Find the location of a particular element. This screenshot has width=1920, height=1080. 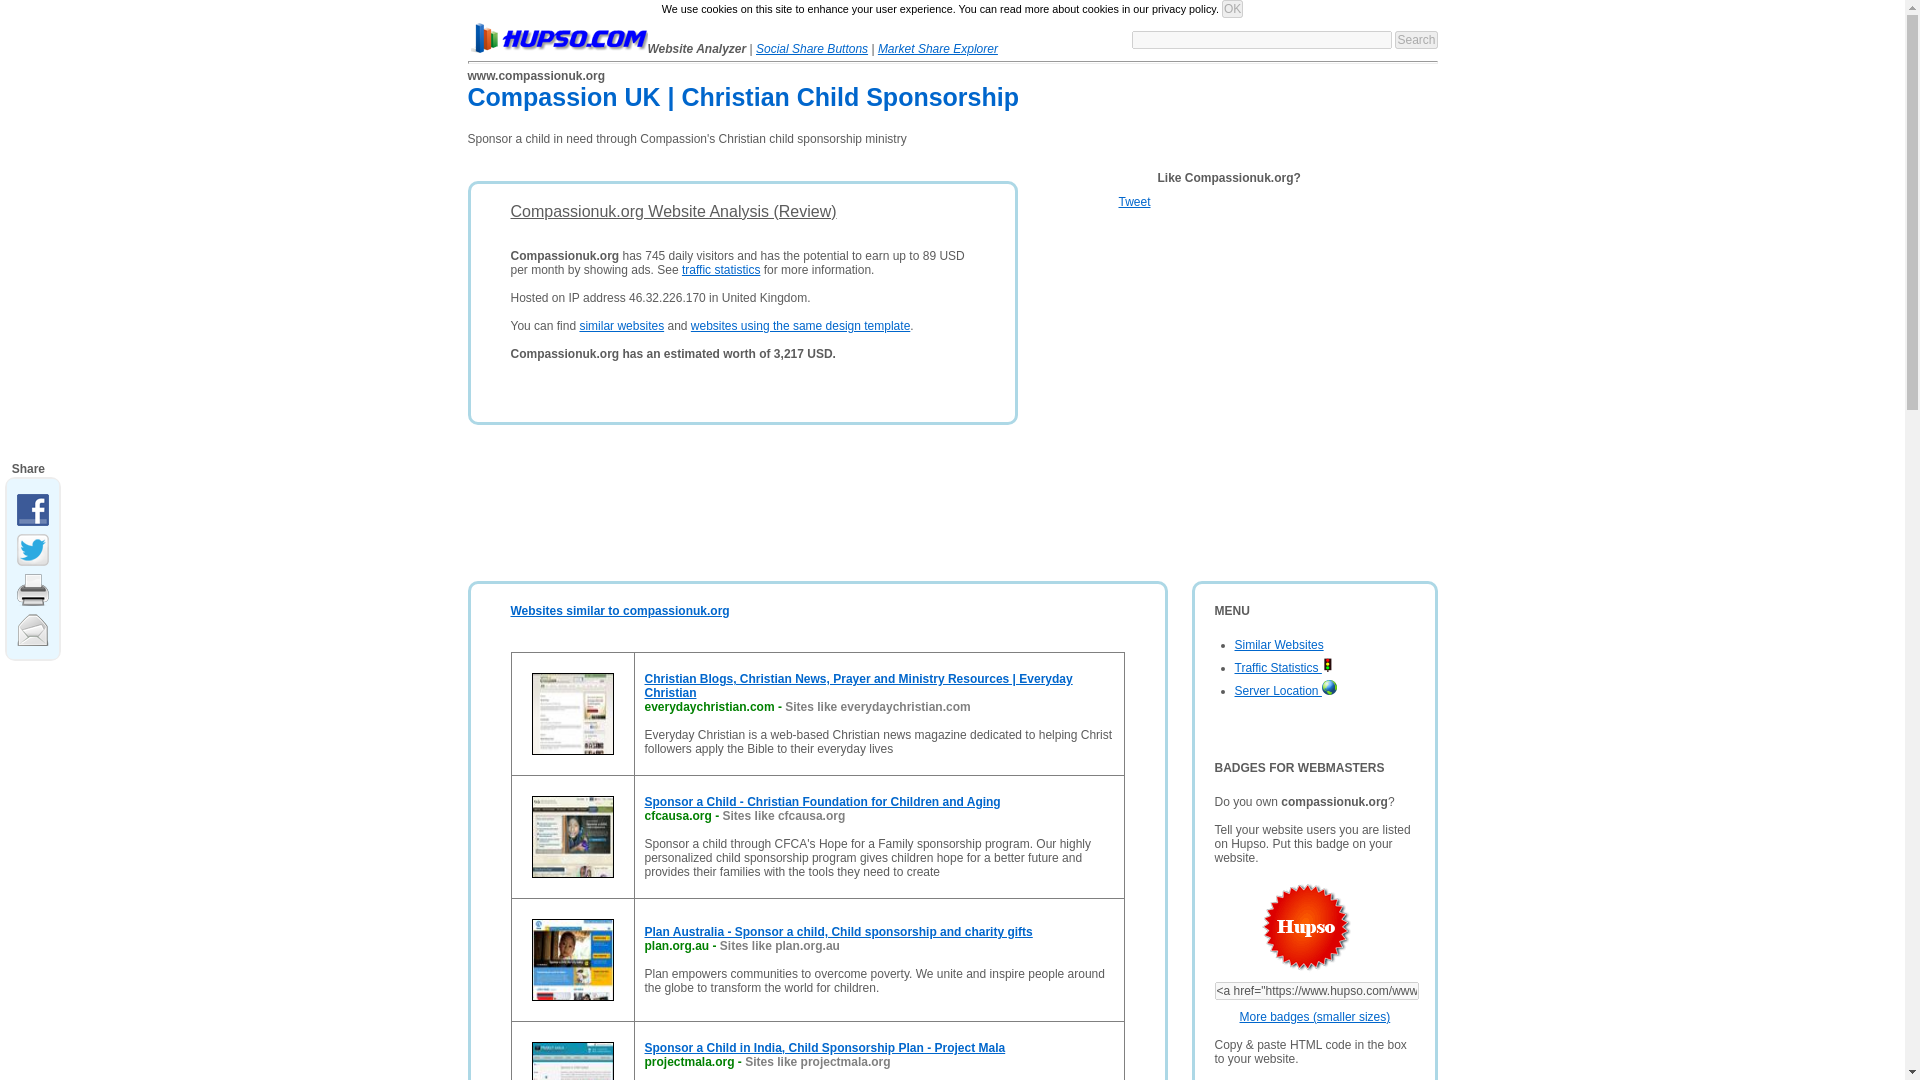

Sites like cfcausa.org is located at coordinates (784, 815).